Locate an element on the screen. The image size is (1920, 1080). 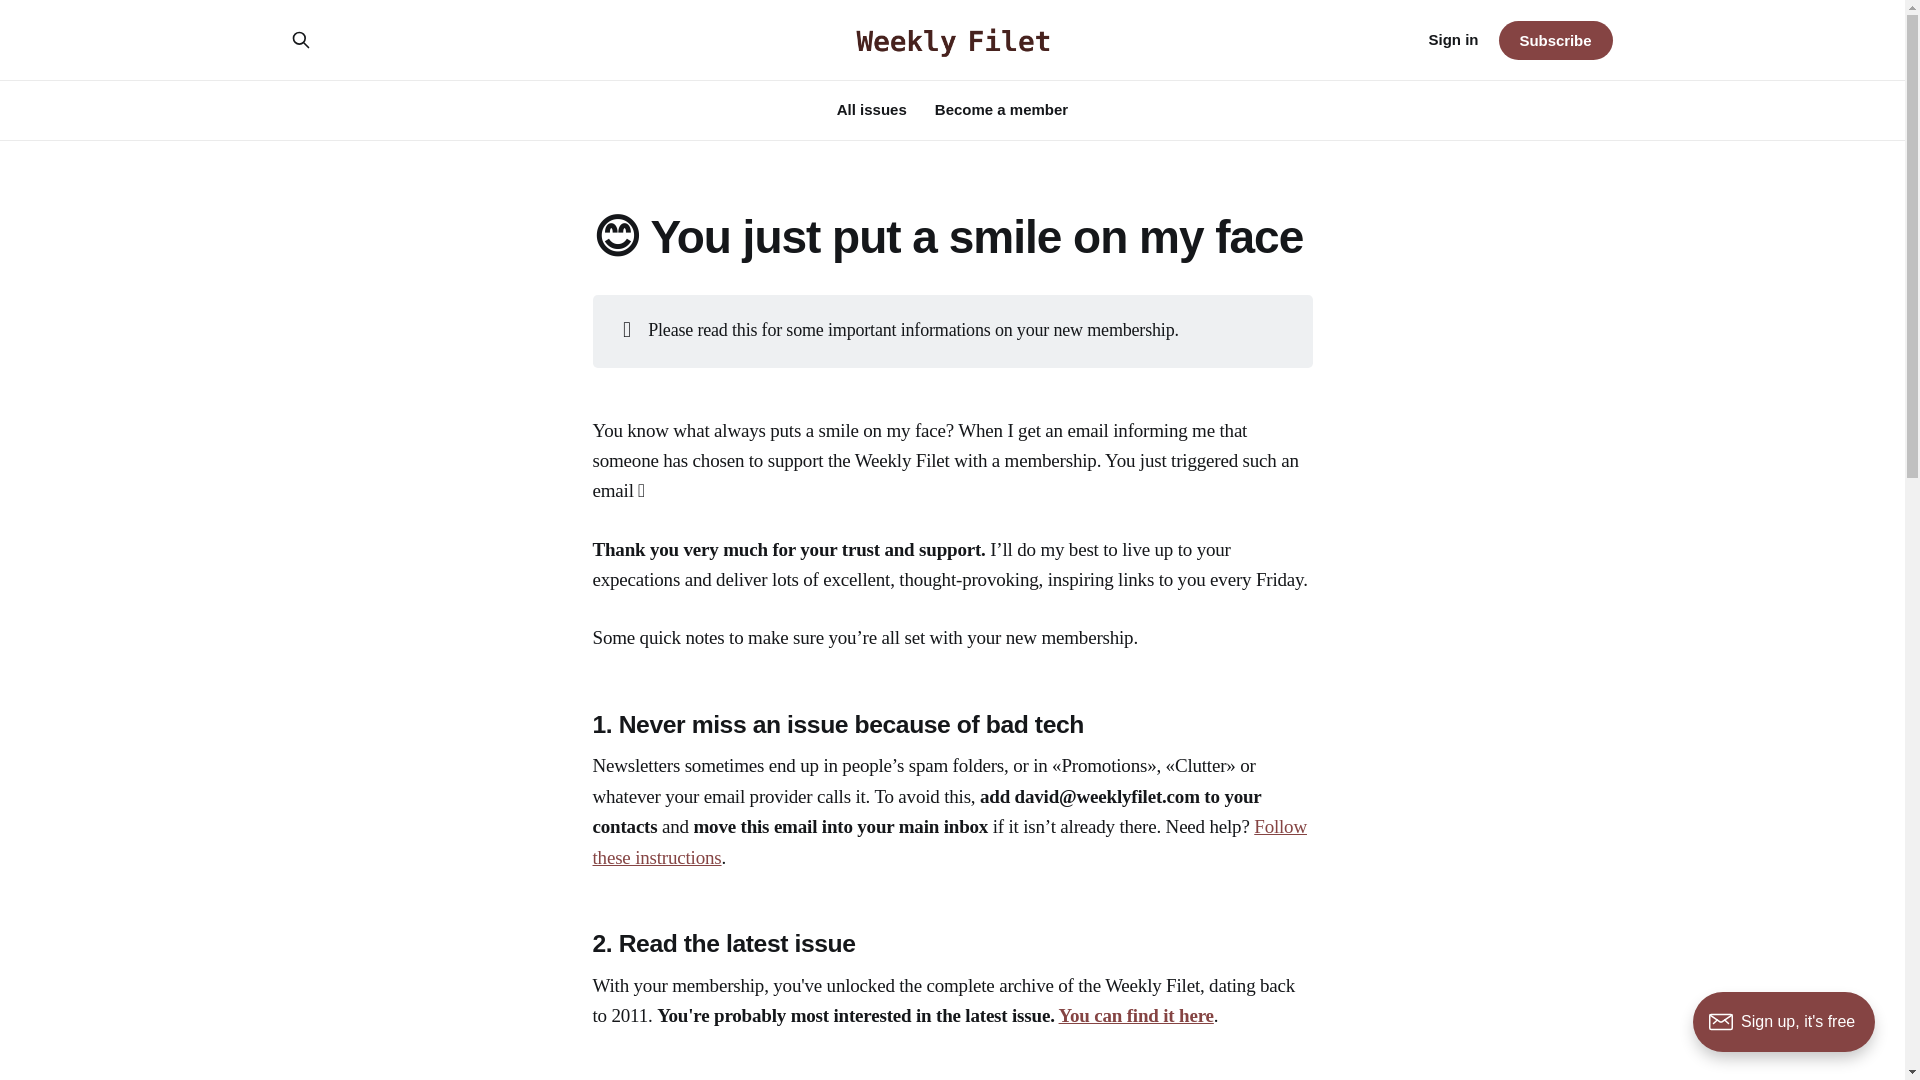
Subscribe is located at coordinates (1554, 40).